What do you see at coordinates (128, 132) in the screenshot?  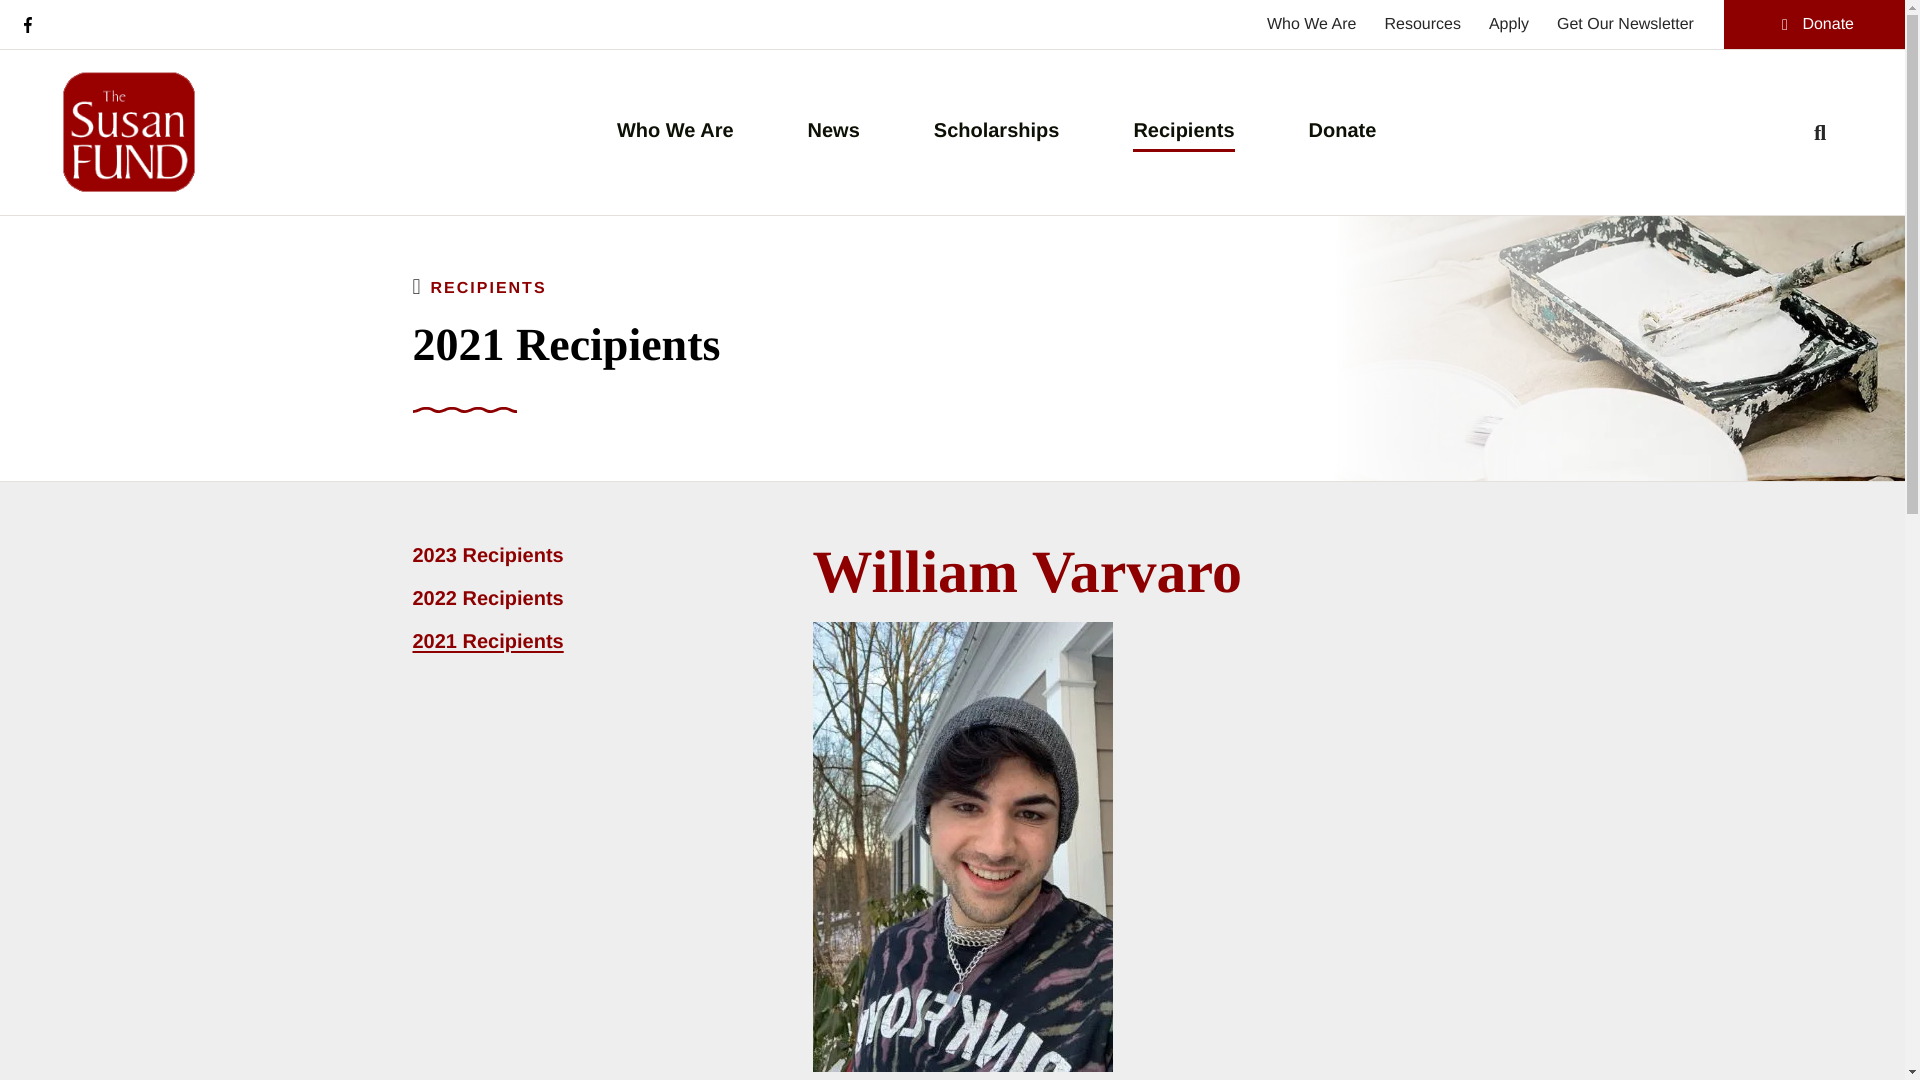 I see `logo` at bounding box center [128, 132].